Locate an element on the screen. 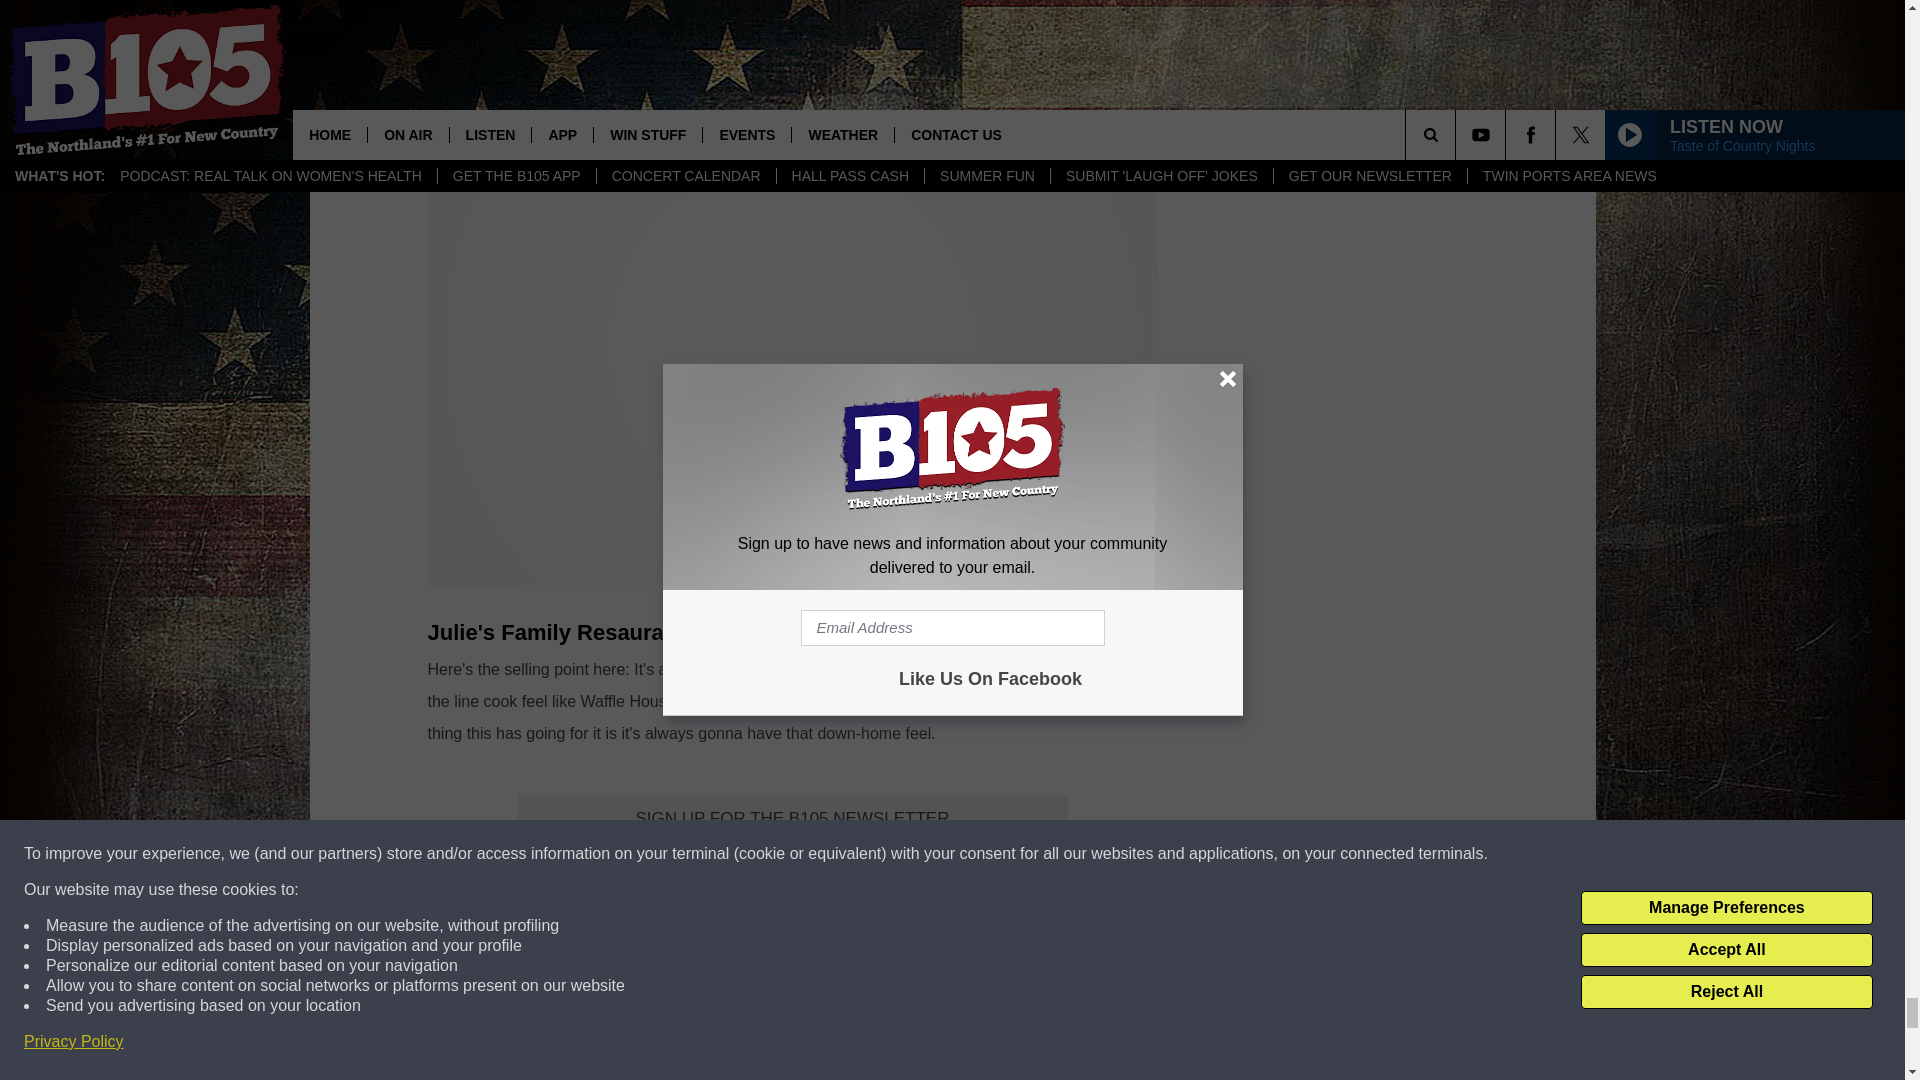 The height and width of the screenshot is (1080, 1920). Email Address is located at coordinates (792, 858).